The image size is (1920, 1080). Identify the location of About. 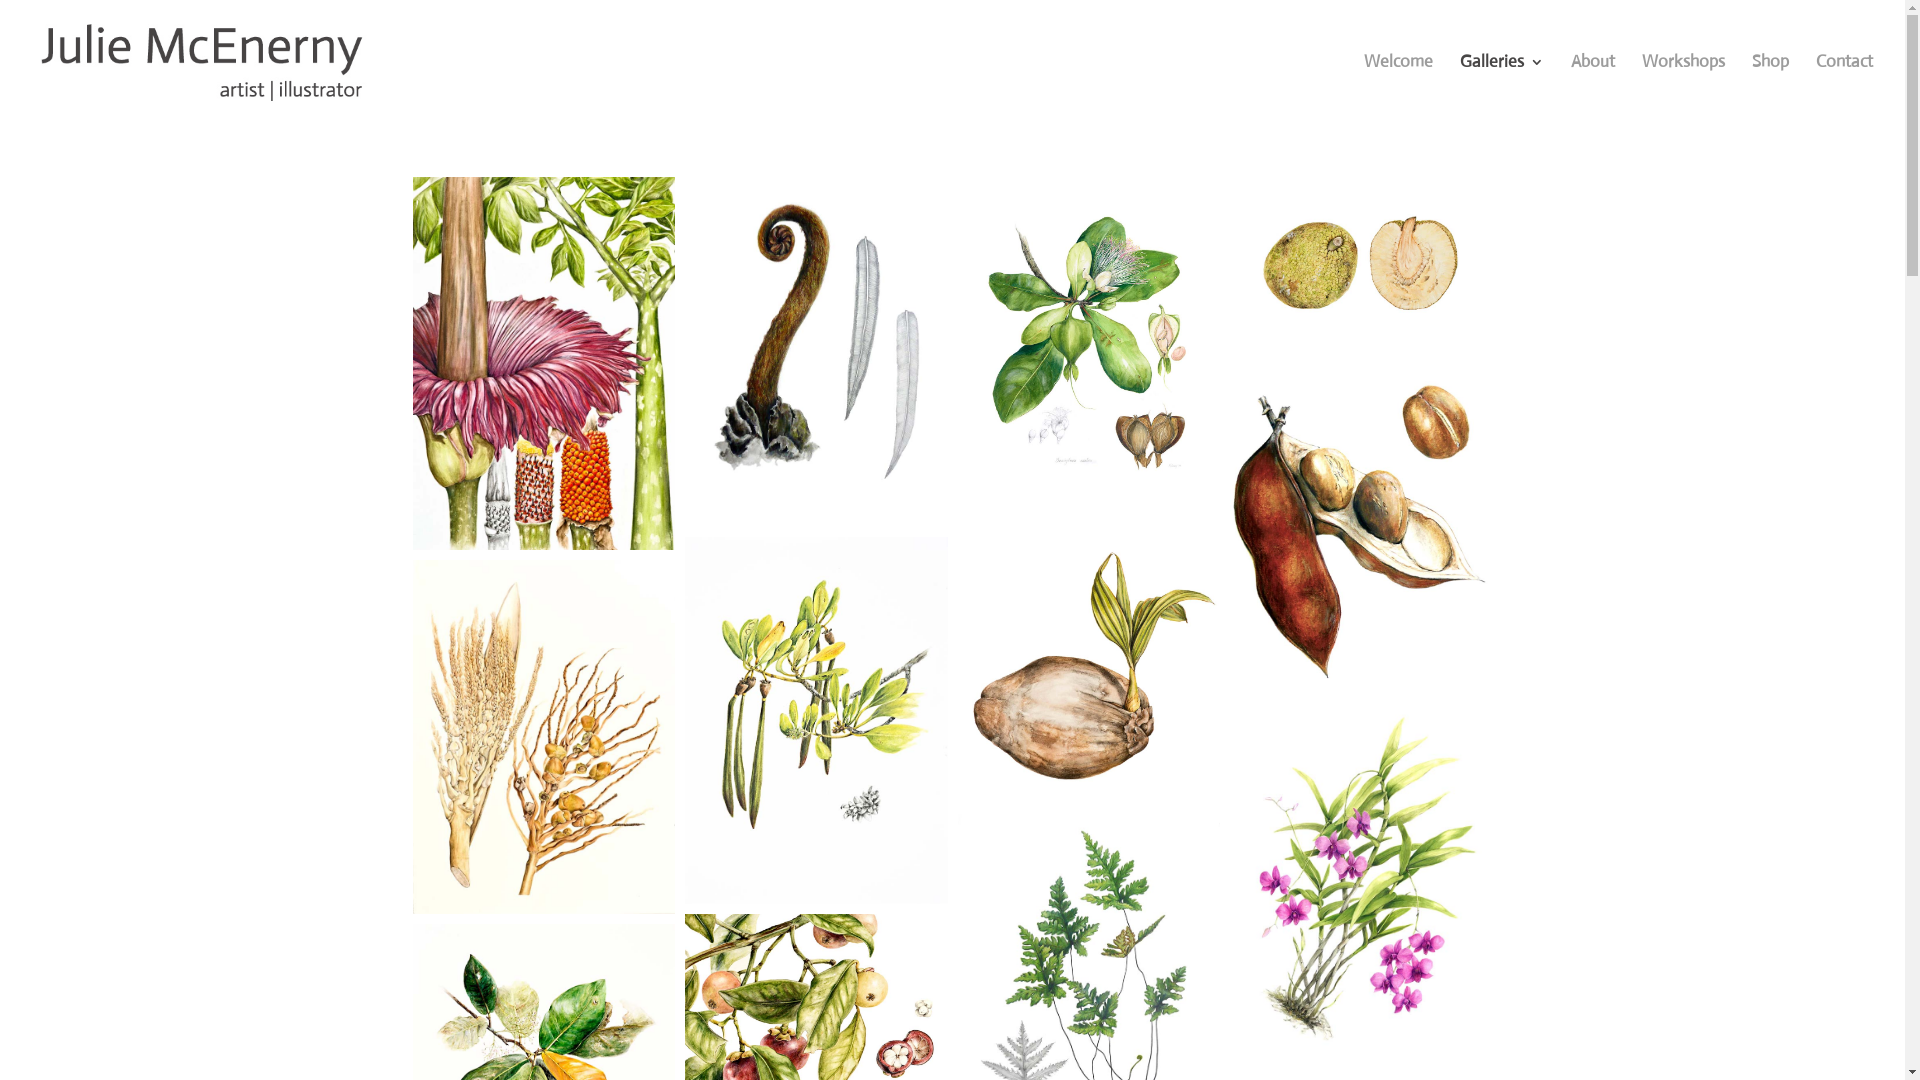
(1593, 90).